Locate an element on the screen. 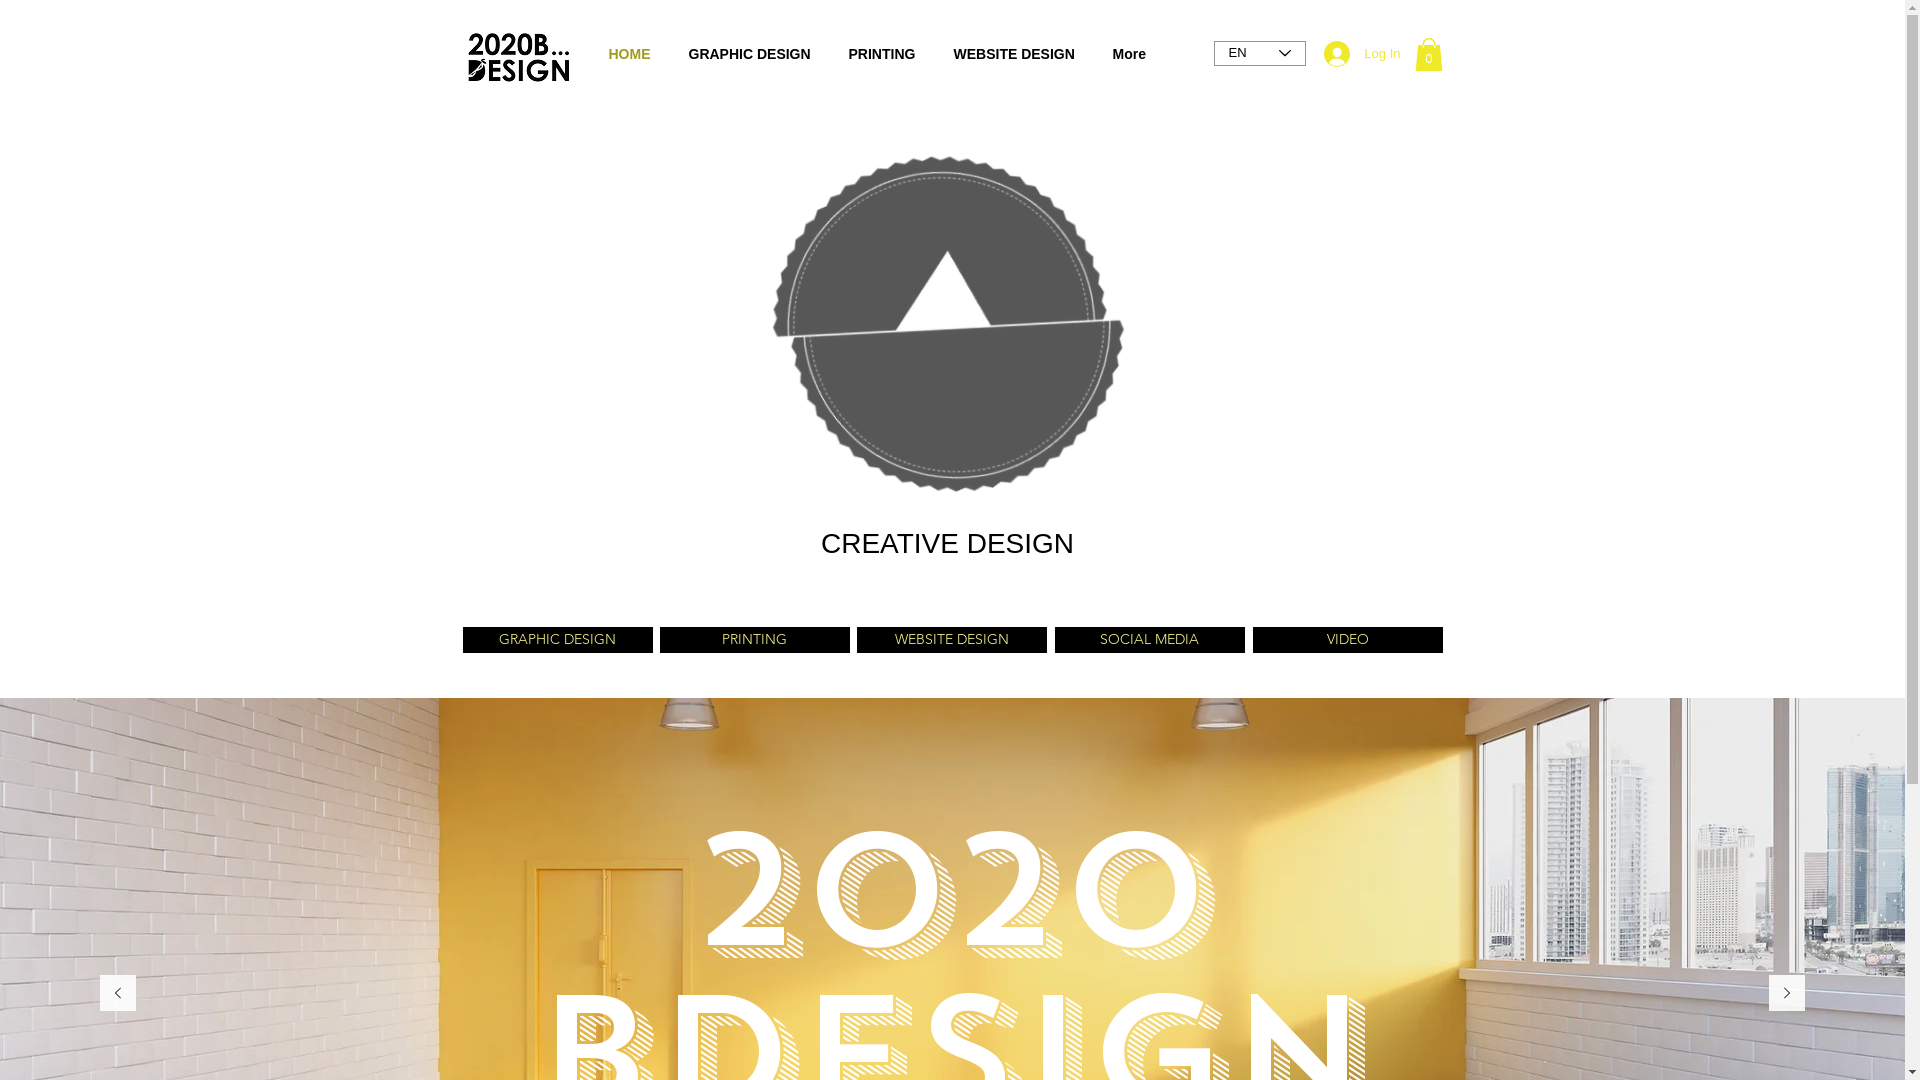 Image resolution: width=1920 pixels, height=1080 pixels. WEBSITE DESIGN is located at coordinates (1014, 54).